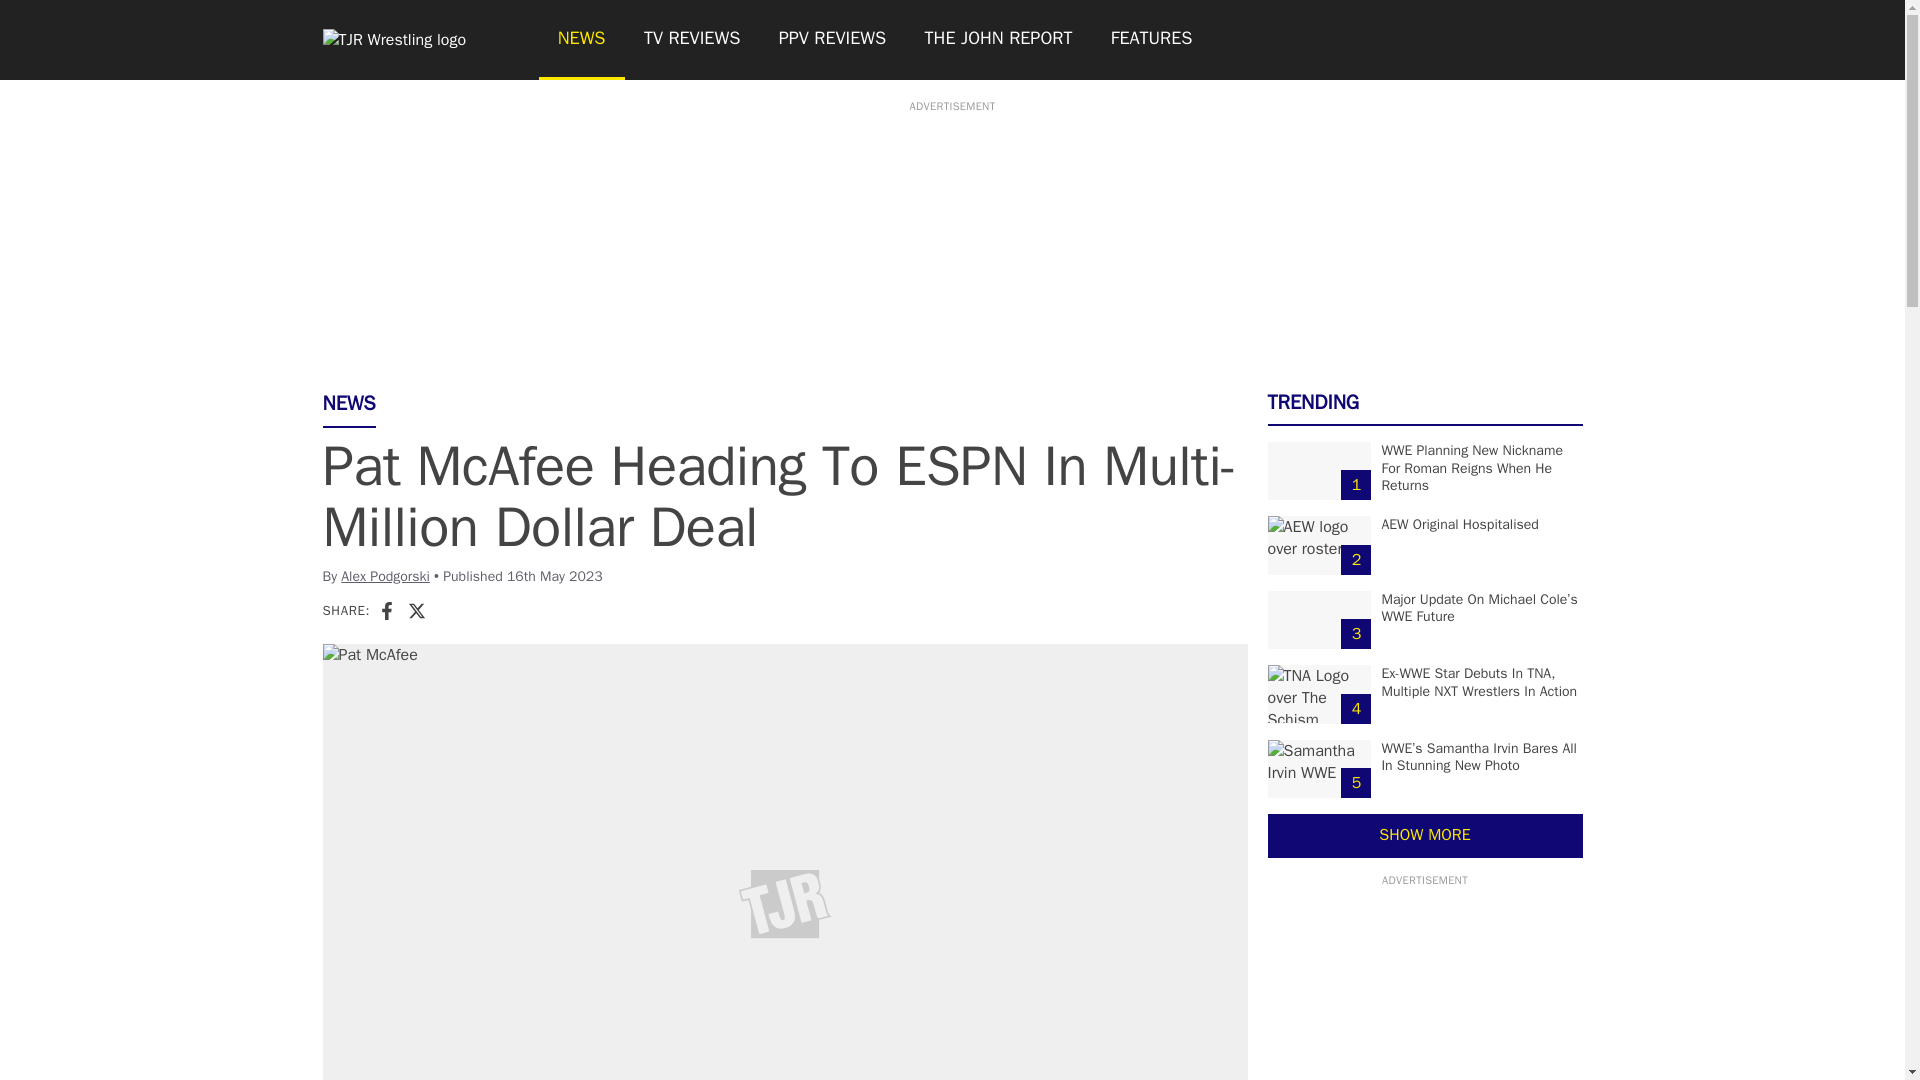 The image size is (1920, 1080). I want to click on THE JOHN REPORT, so click(997, 40).